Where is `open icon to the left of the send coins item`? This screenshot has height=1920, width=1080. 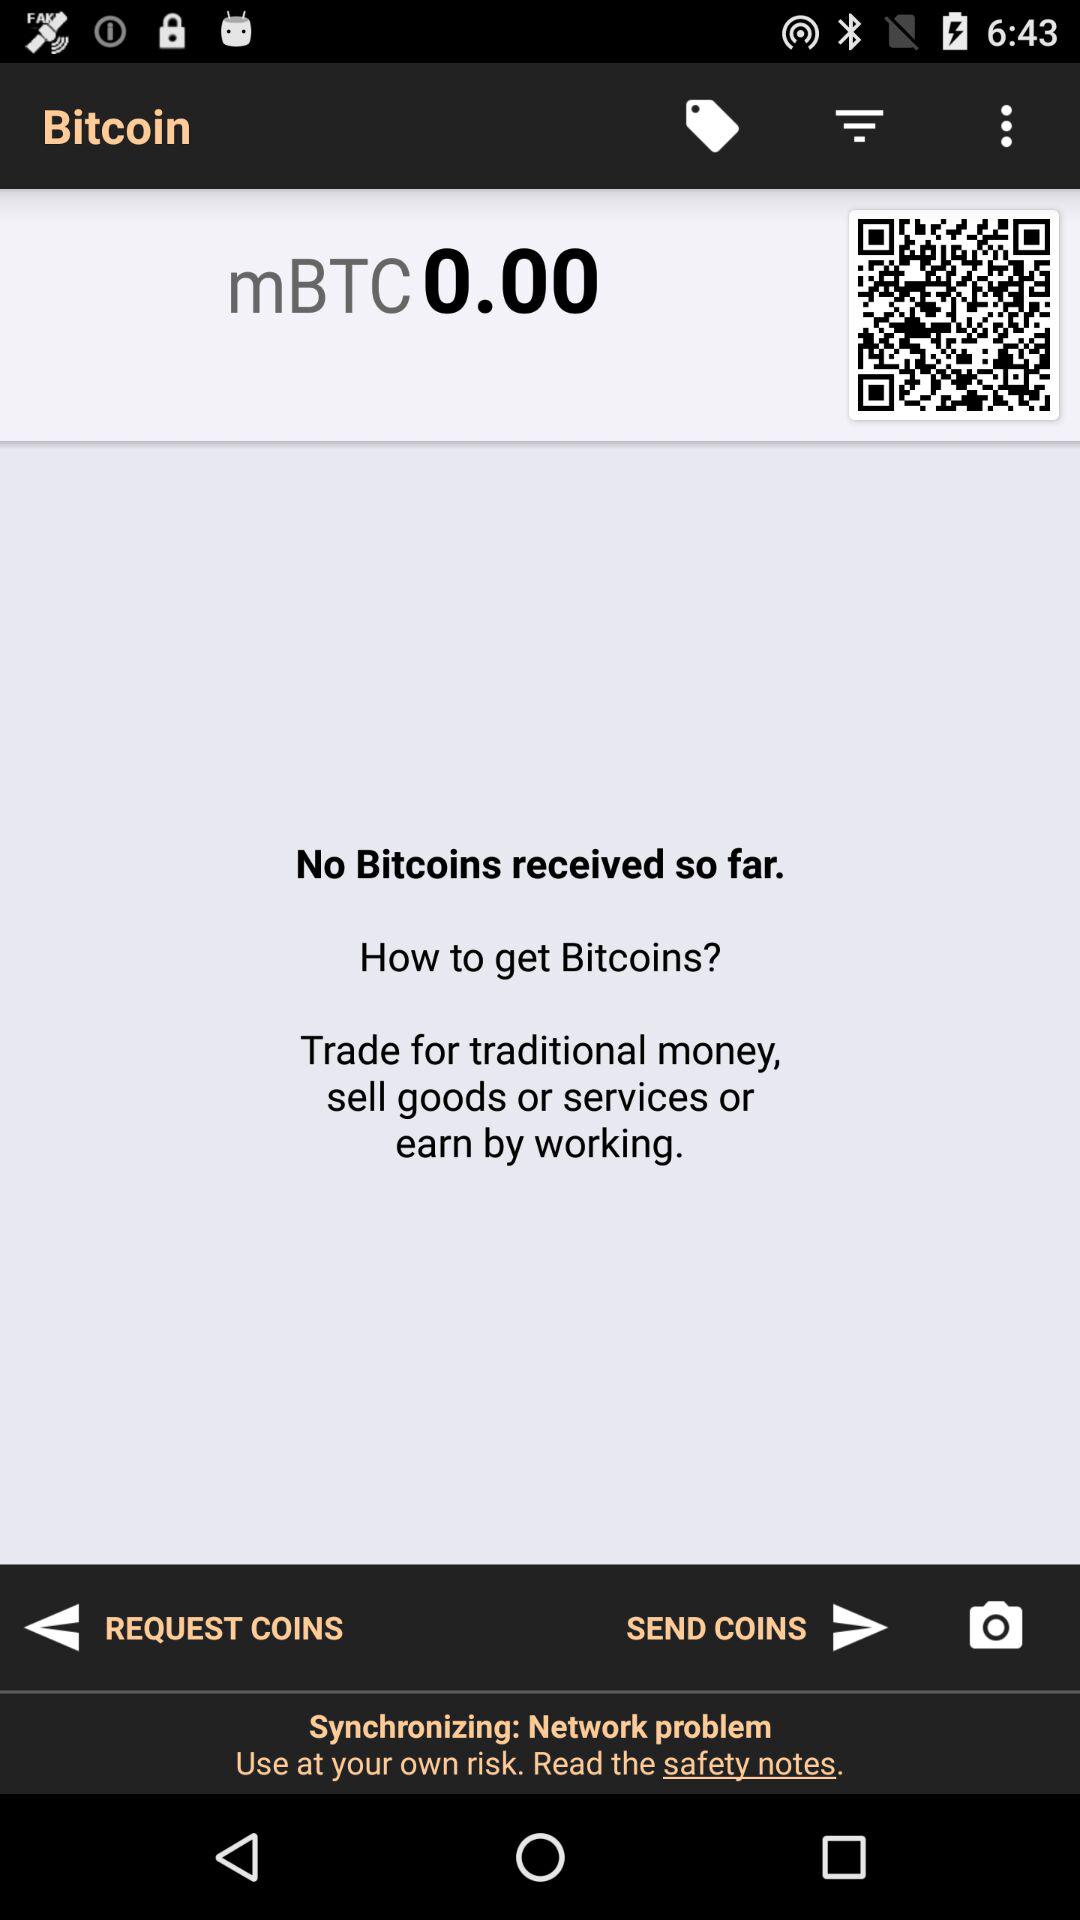
open icon to the left of the send coins item is located at coordinates (182, 1627).